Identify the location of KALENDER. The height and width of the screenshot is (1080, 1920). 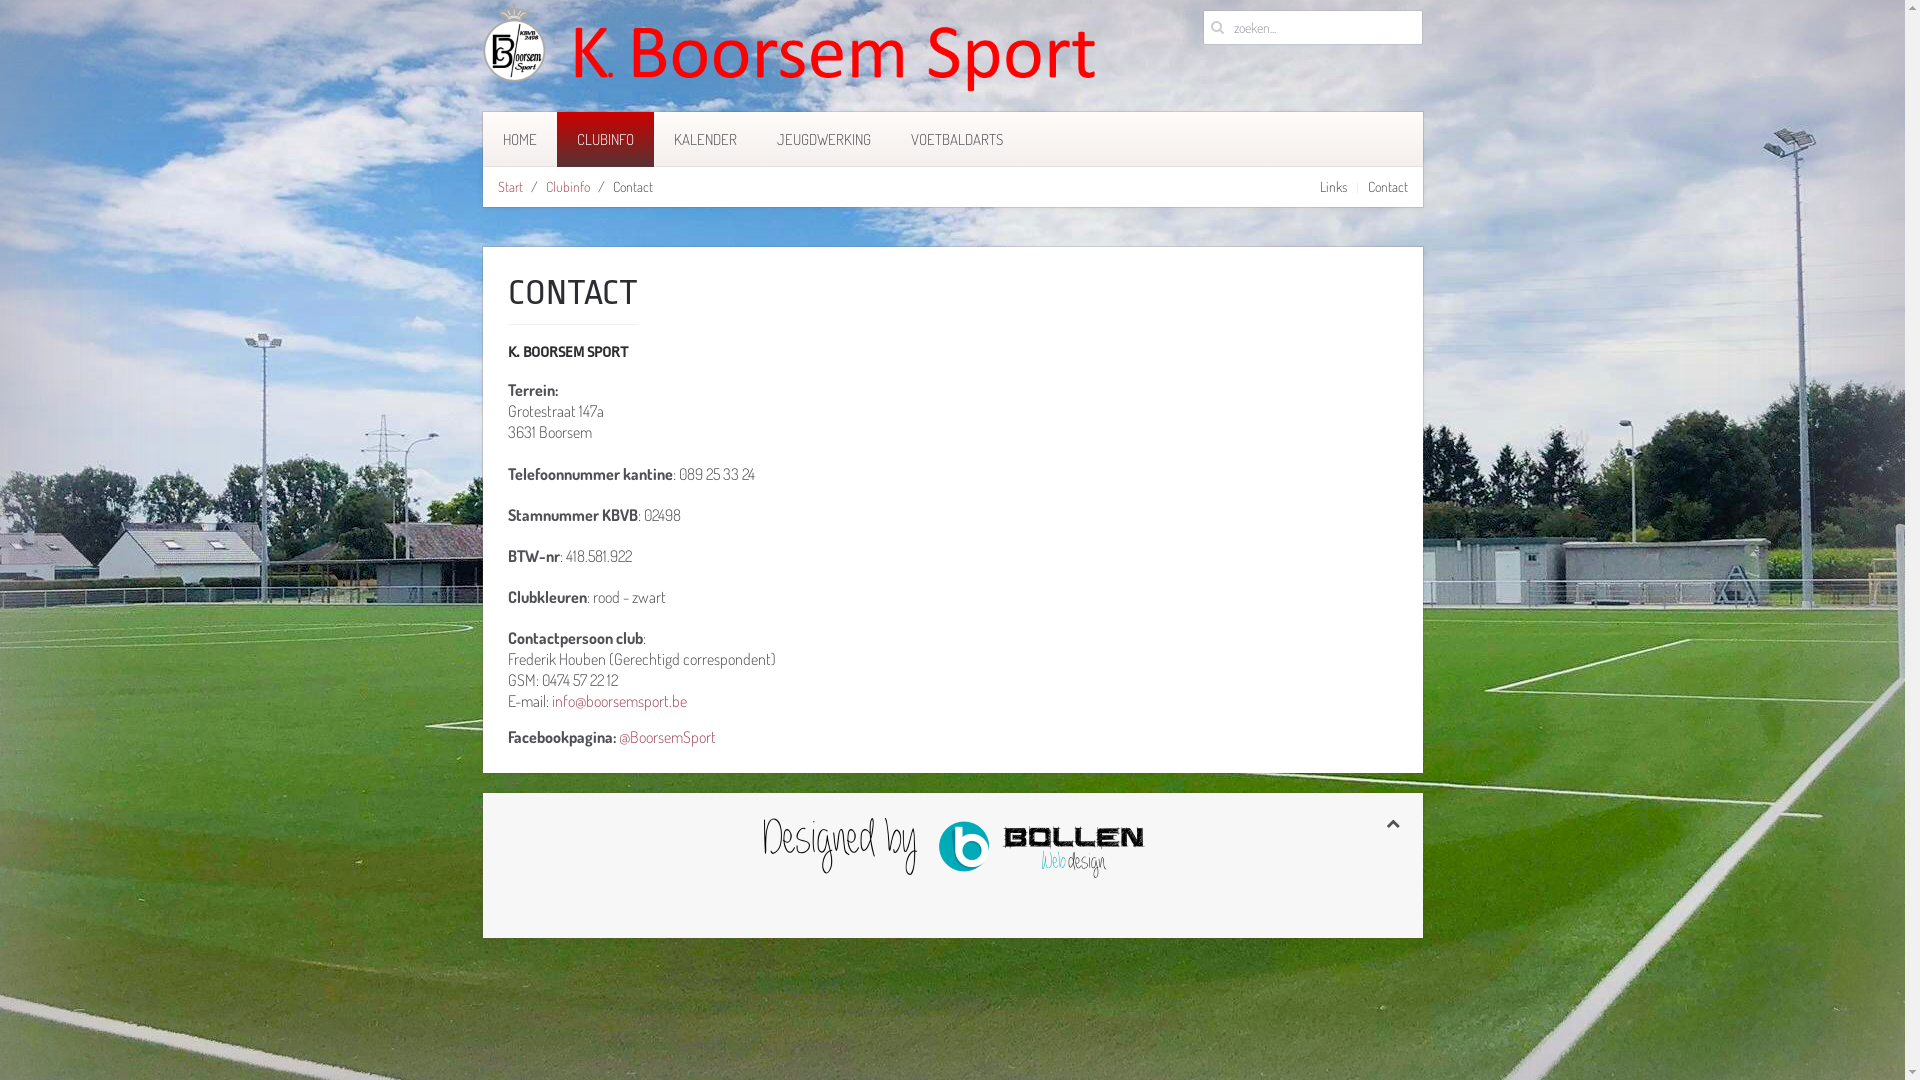
(706, 140).